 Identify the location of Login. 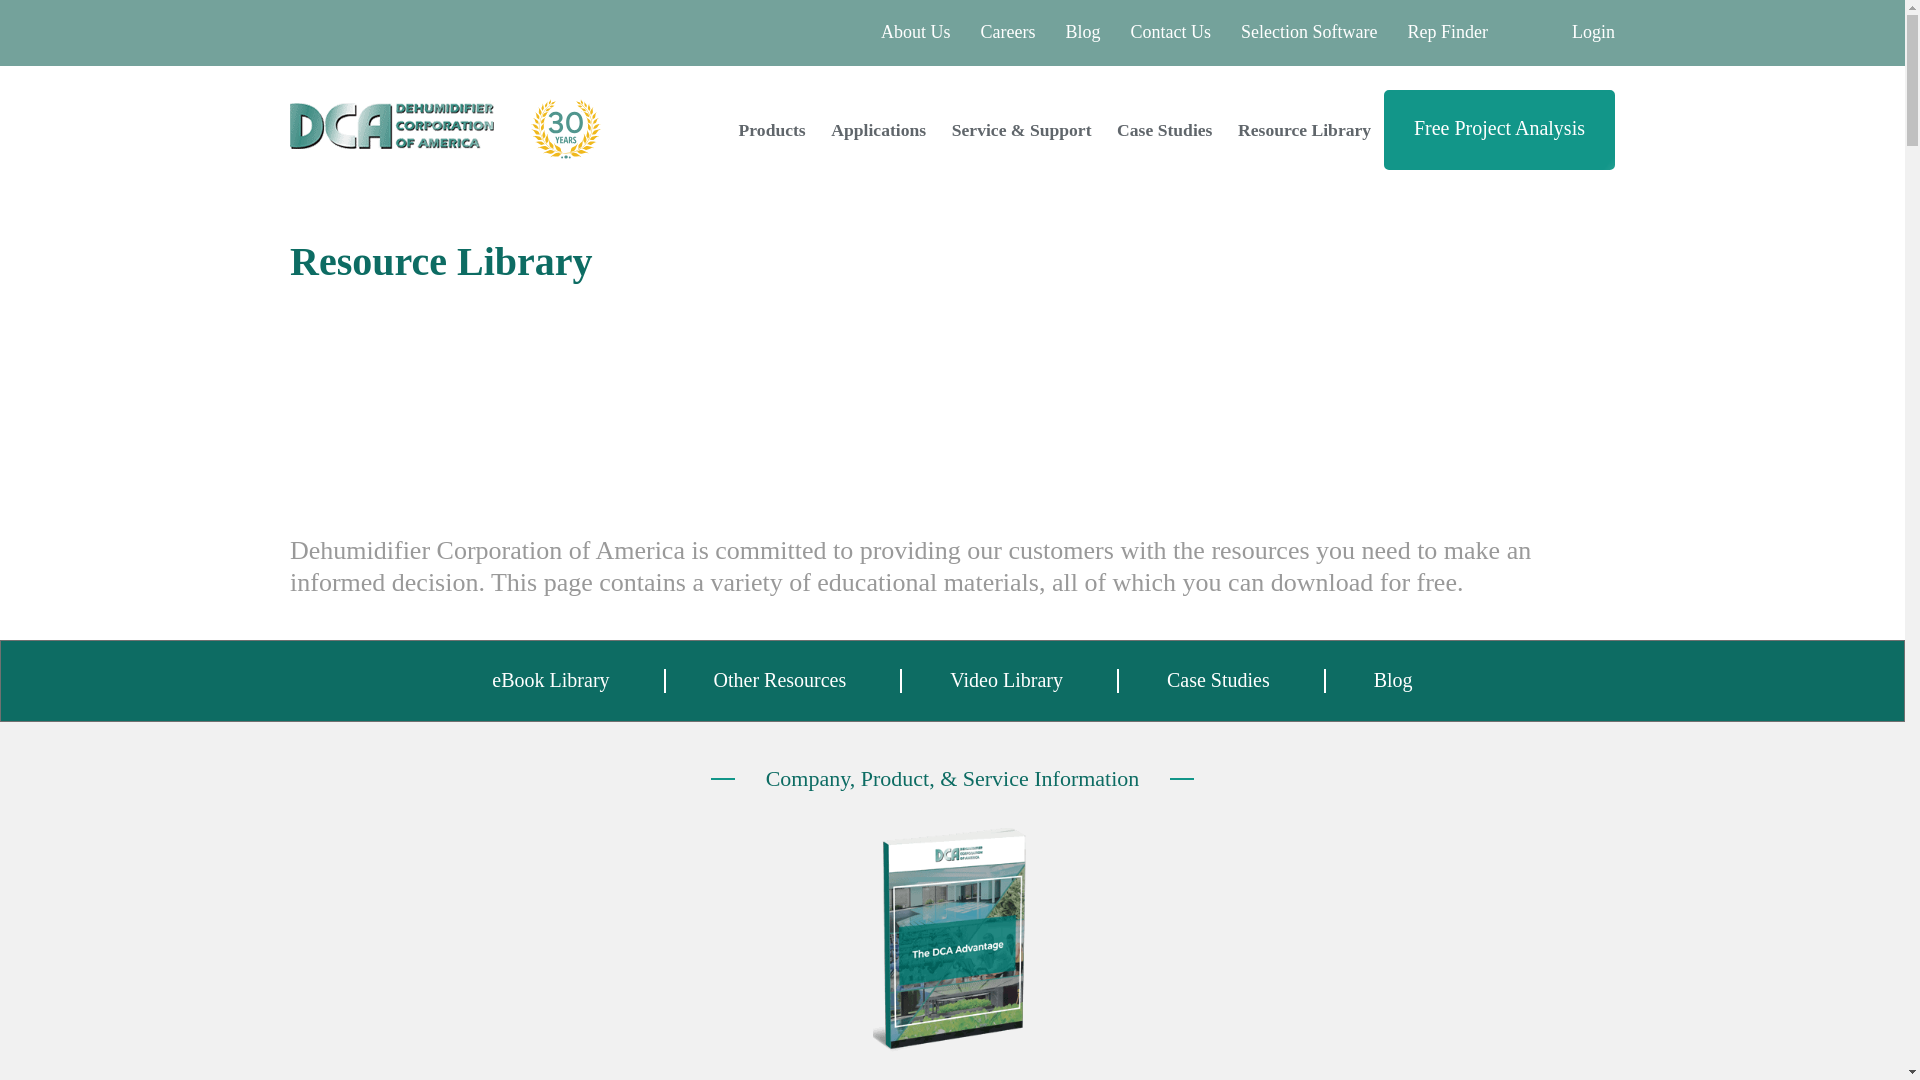
(1593, 32).